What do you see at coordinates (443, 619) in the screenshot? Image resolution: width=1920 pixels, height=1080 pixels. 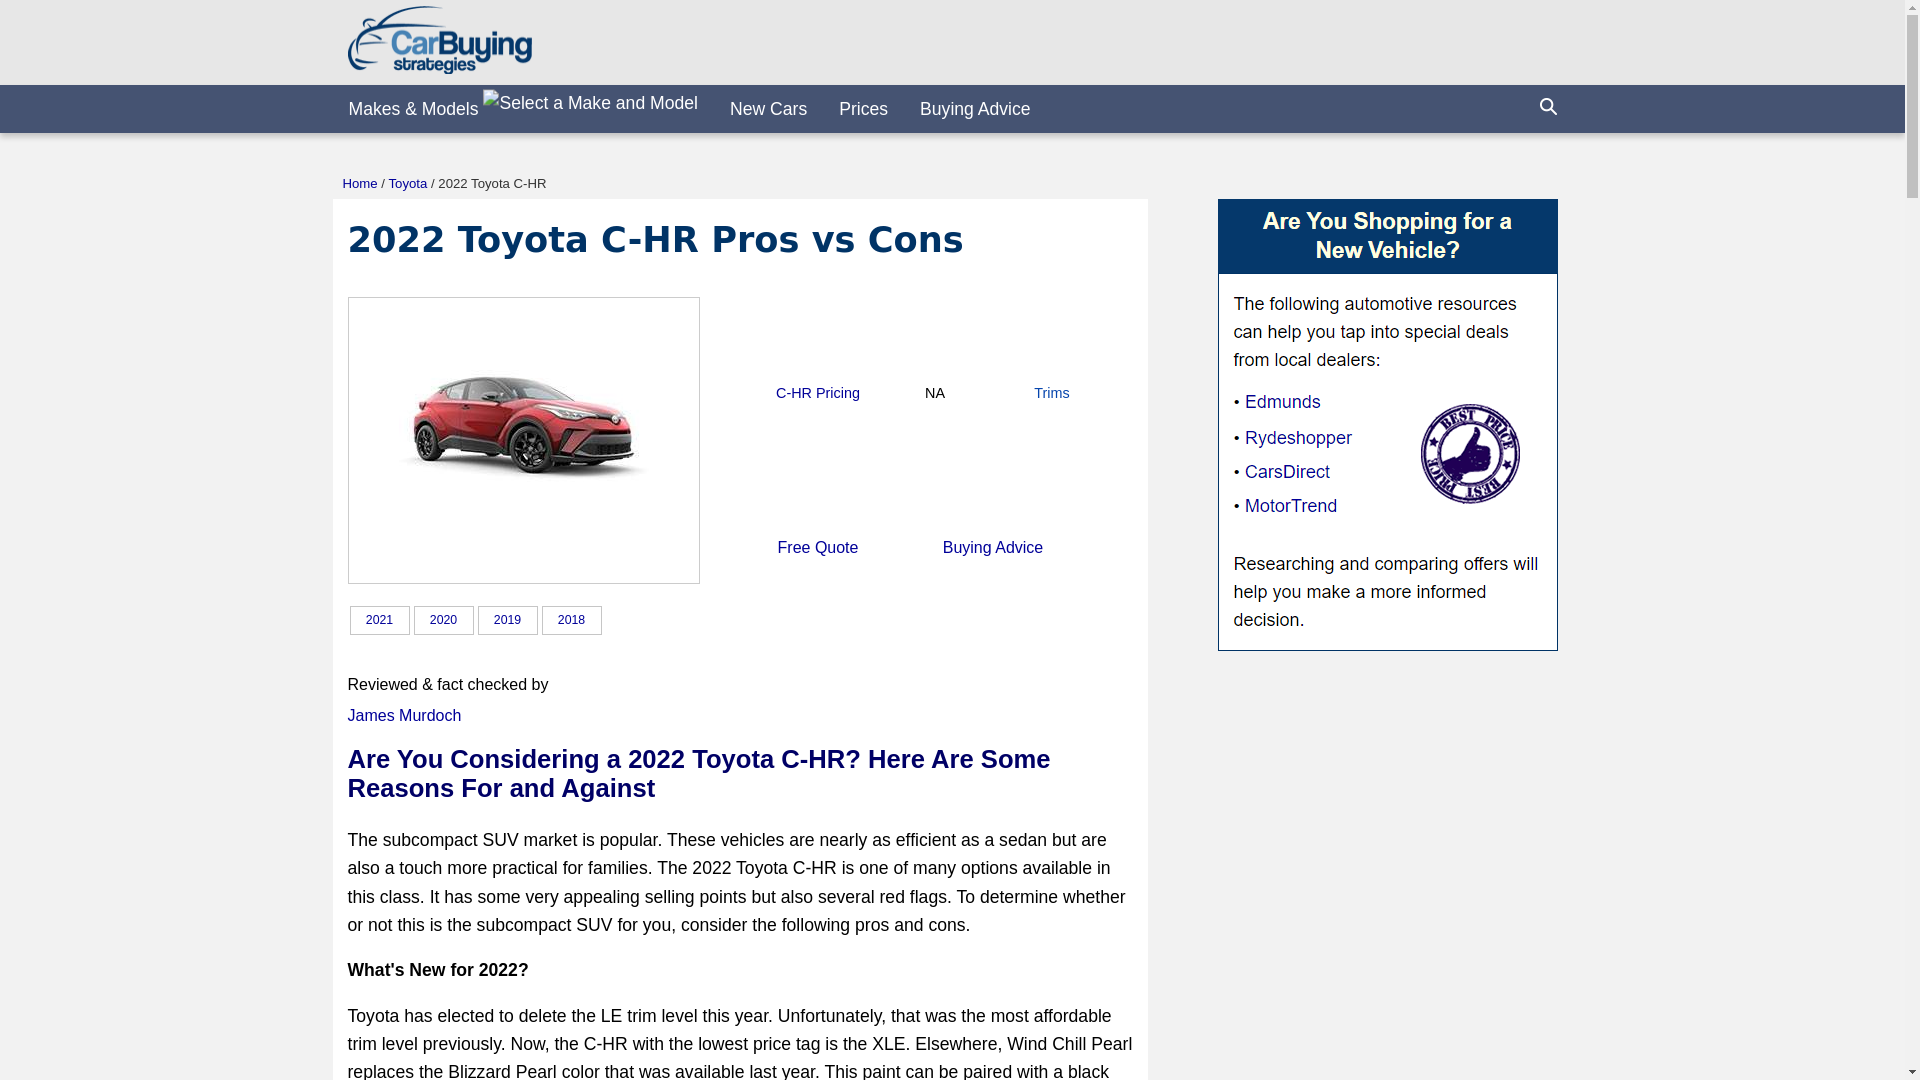 I see `2020` at bounding box center [443, 619].